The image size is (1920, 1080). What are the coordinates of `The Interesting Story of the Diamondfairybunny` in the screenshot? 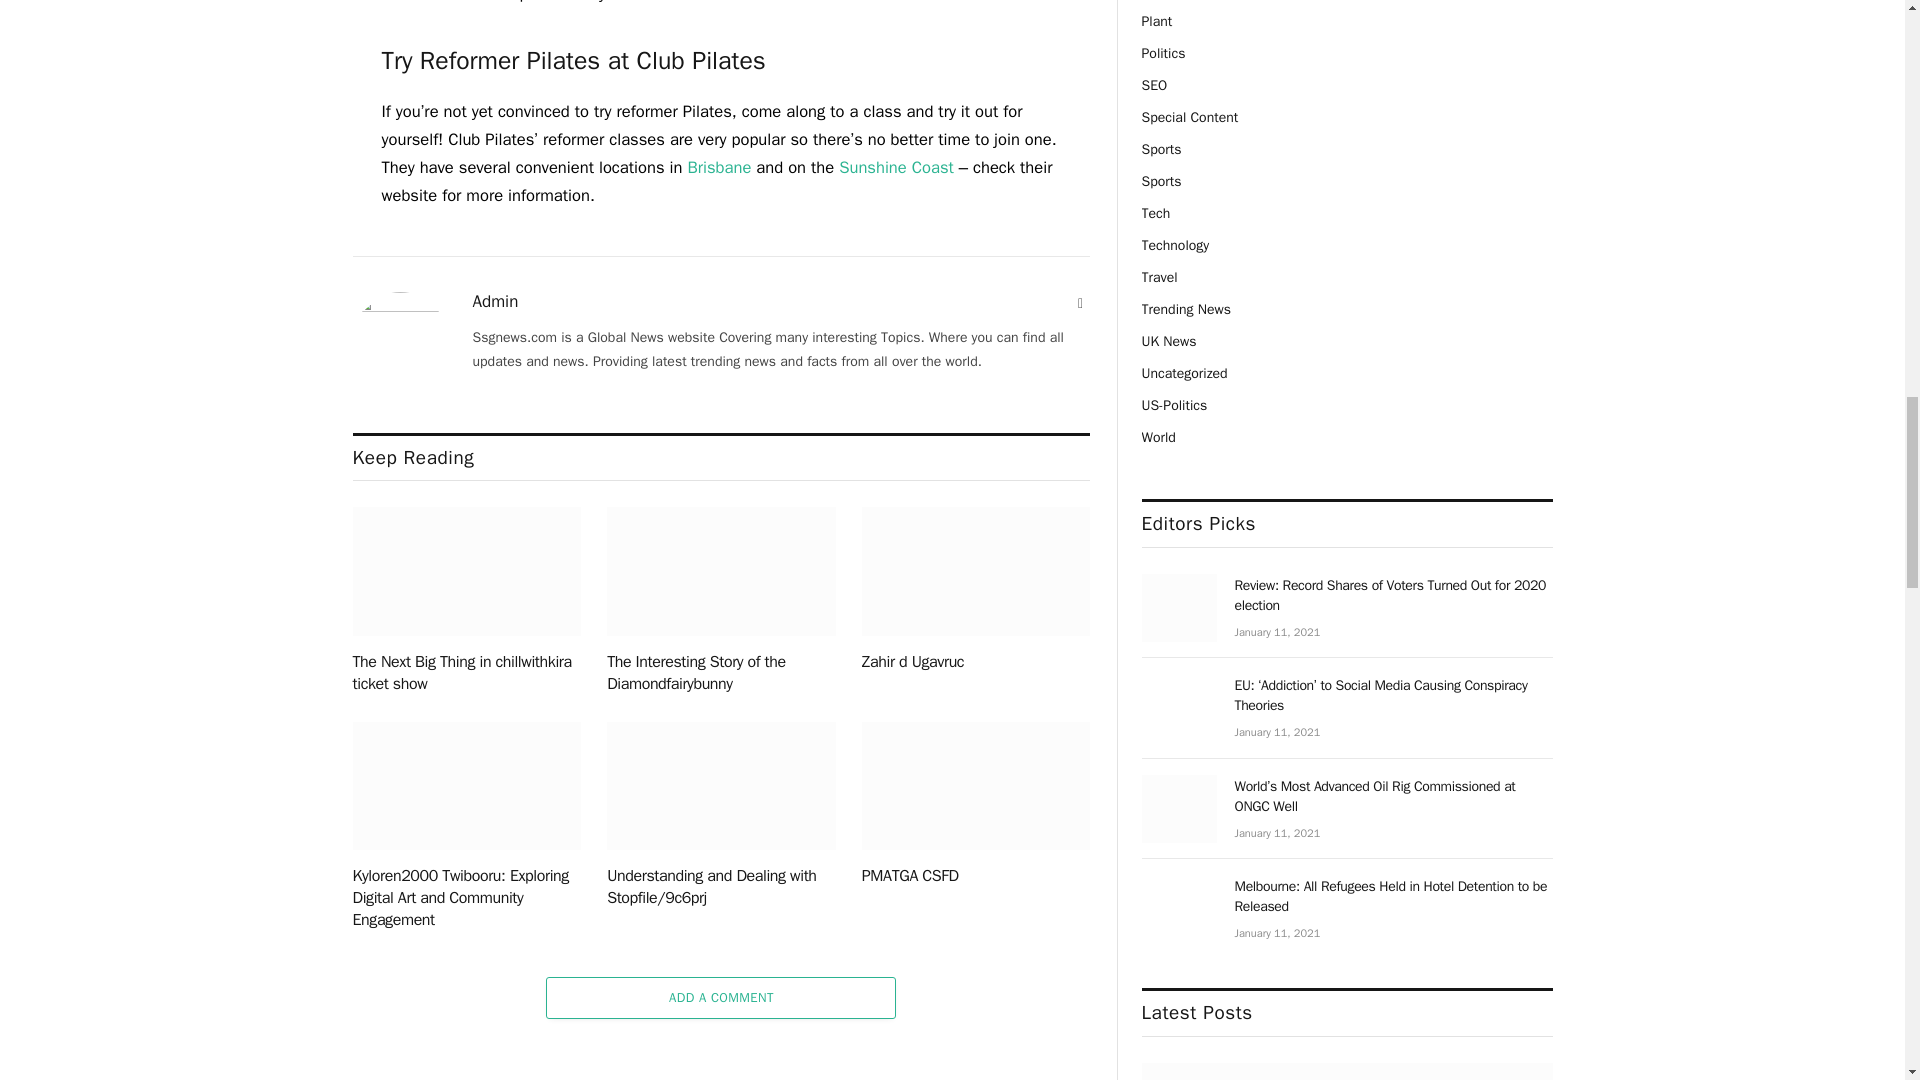 It's located at (720, 571).